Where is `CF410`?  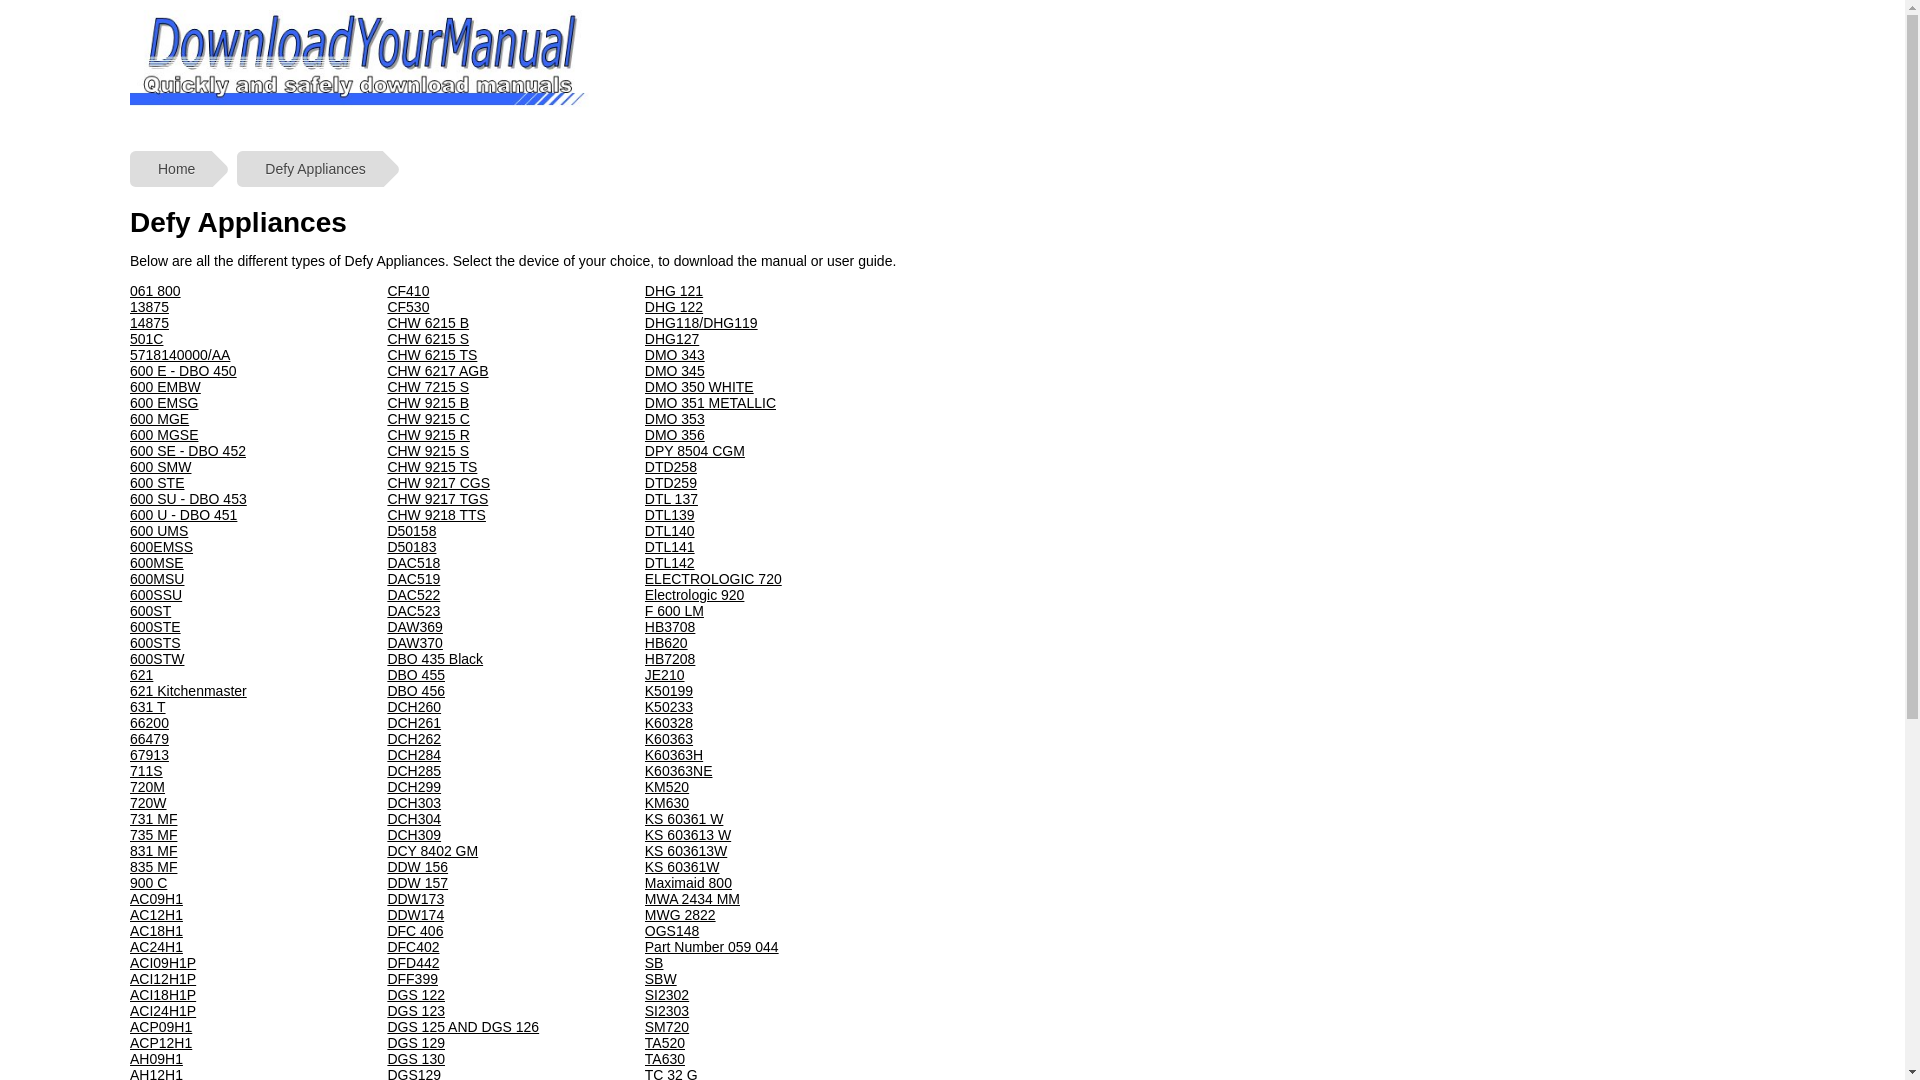
CF410 is located at coordinates (408, 291).